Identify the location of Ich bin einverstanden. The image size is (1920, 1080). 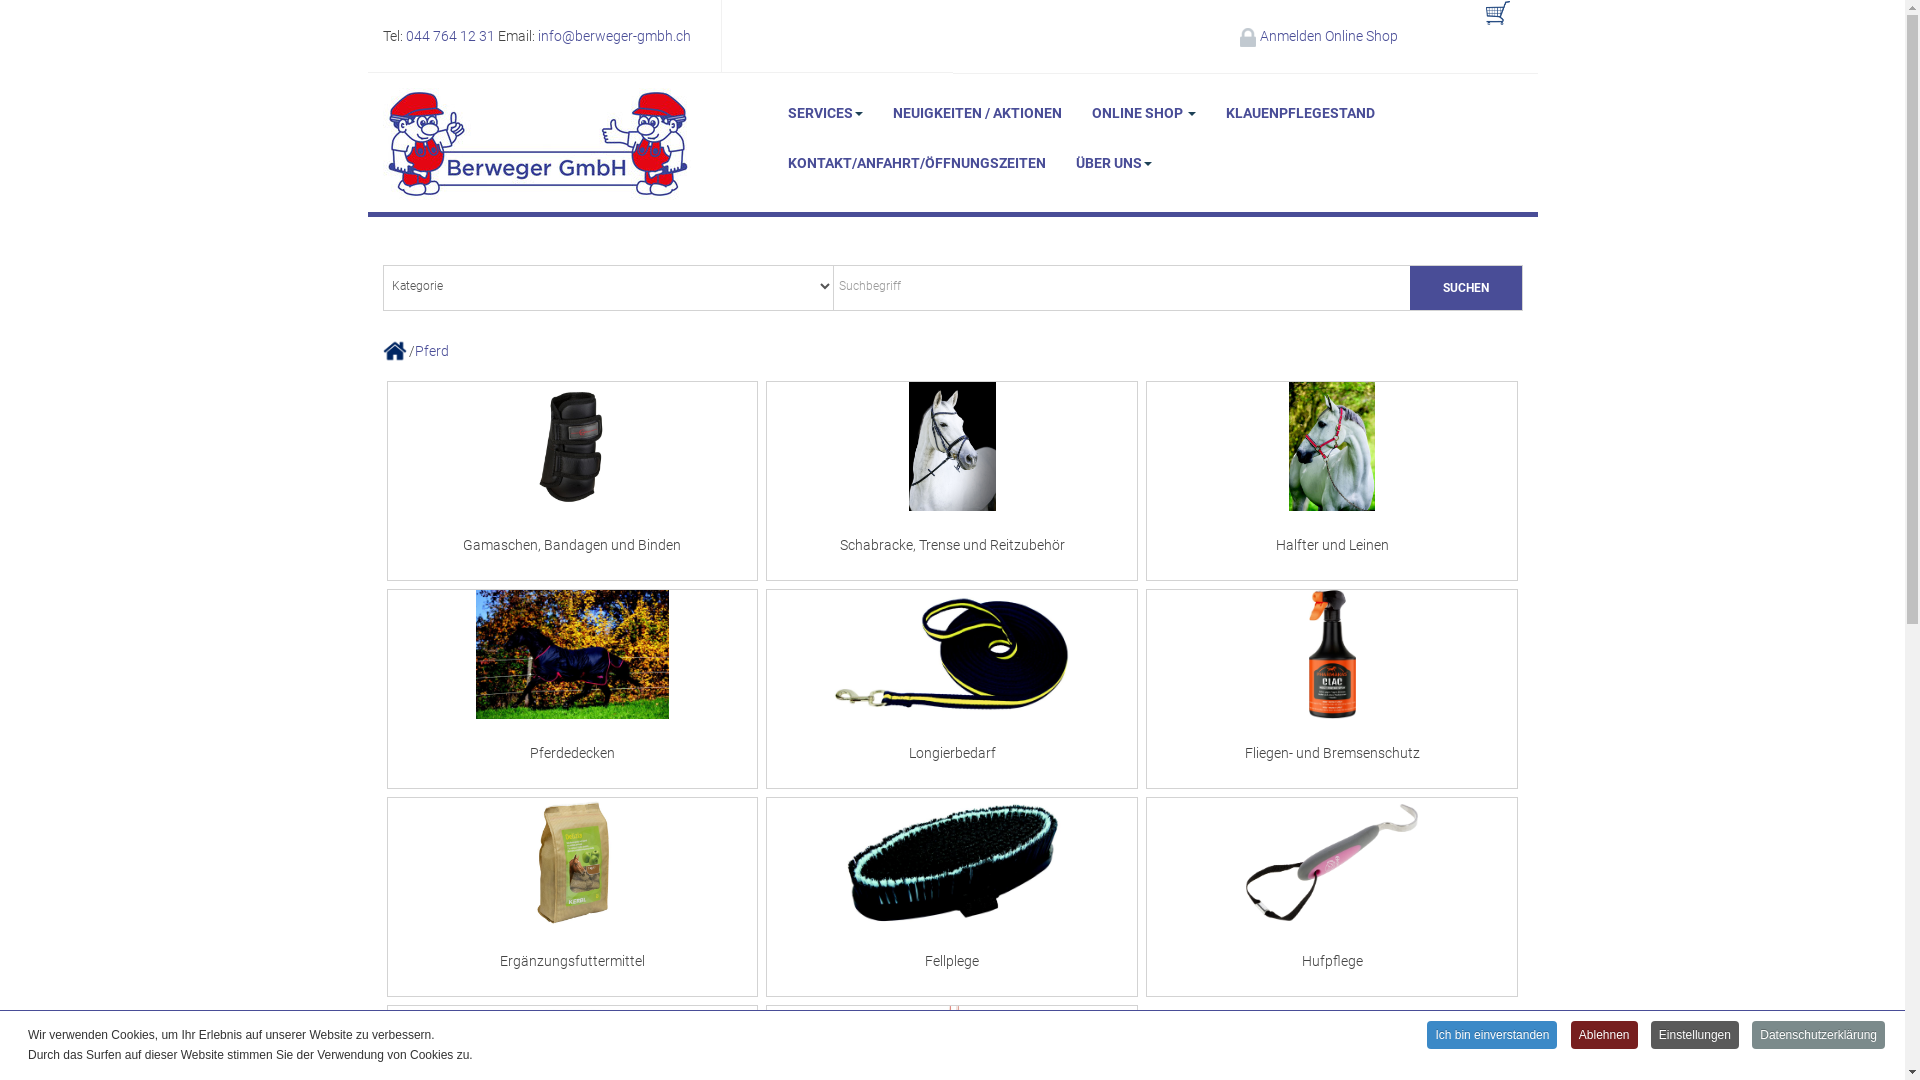
(1492, 1036).